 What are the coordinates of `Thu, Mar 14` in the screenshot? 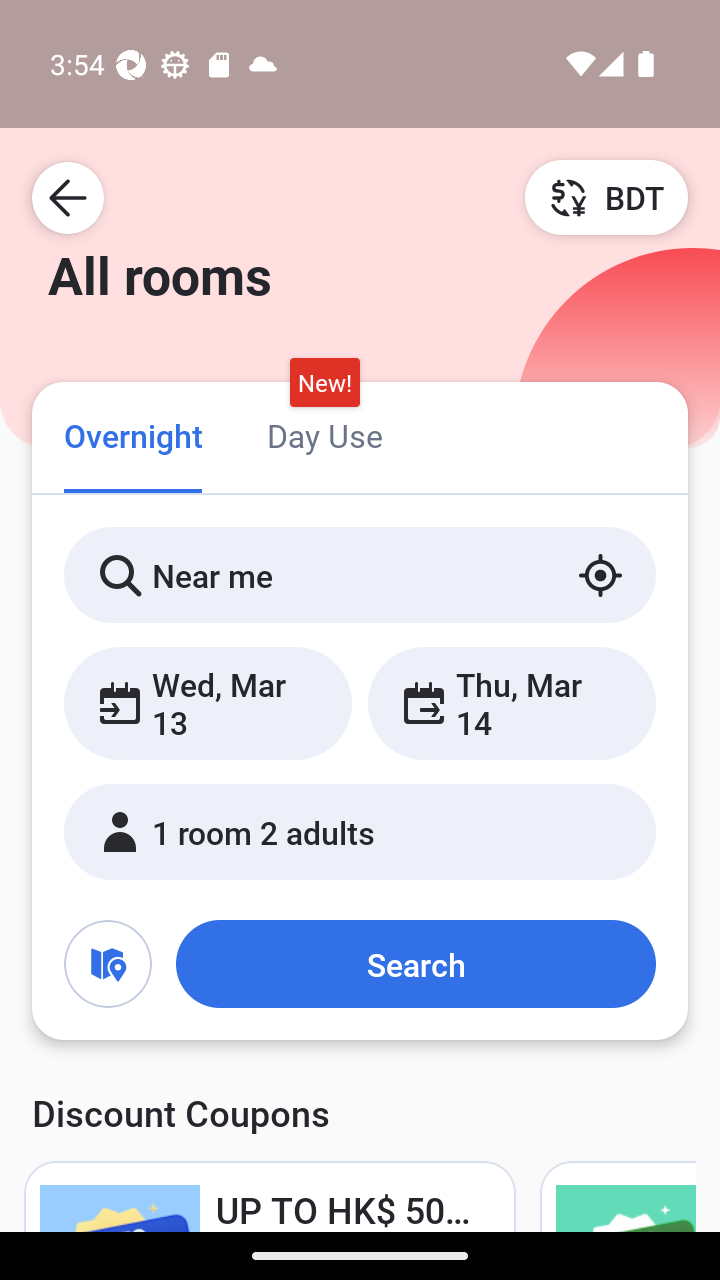 It's located at (511, 703).